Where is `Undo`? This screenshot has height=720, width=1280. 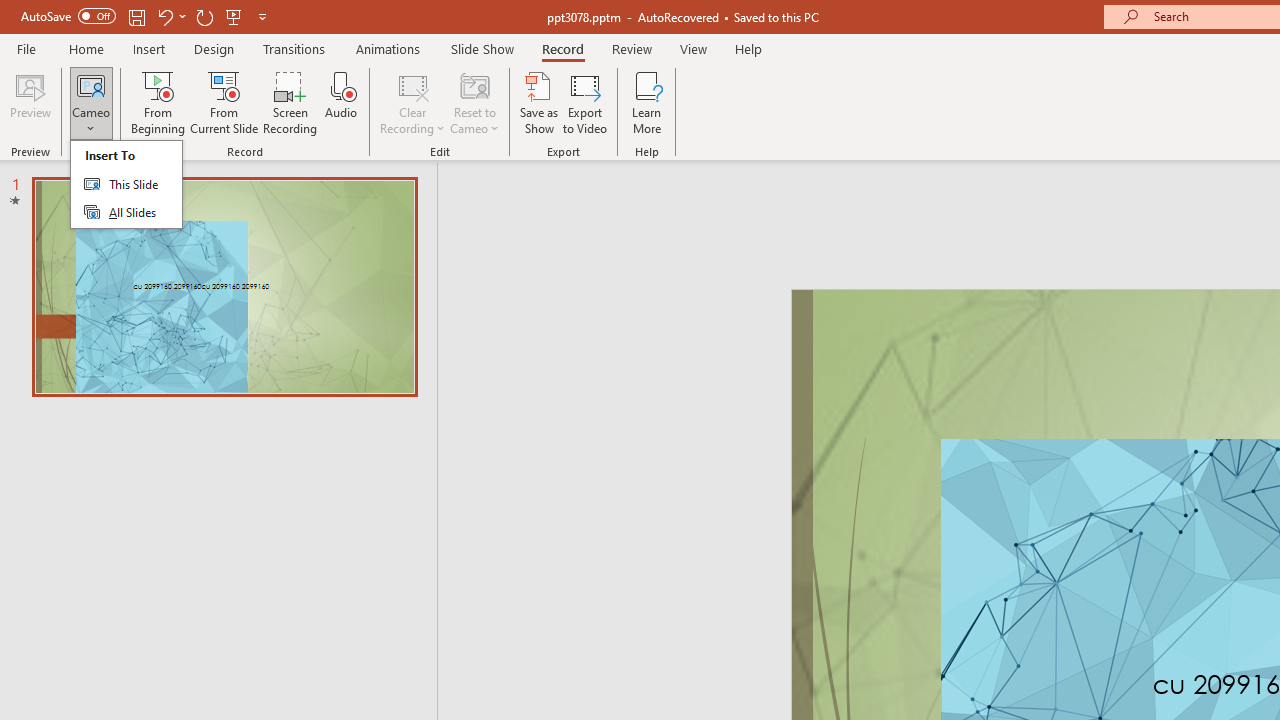
Undo is located at coordinates (164, 16).